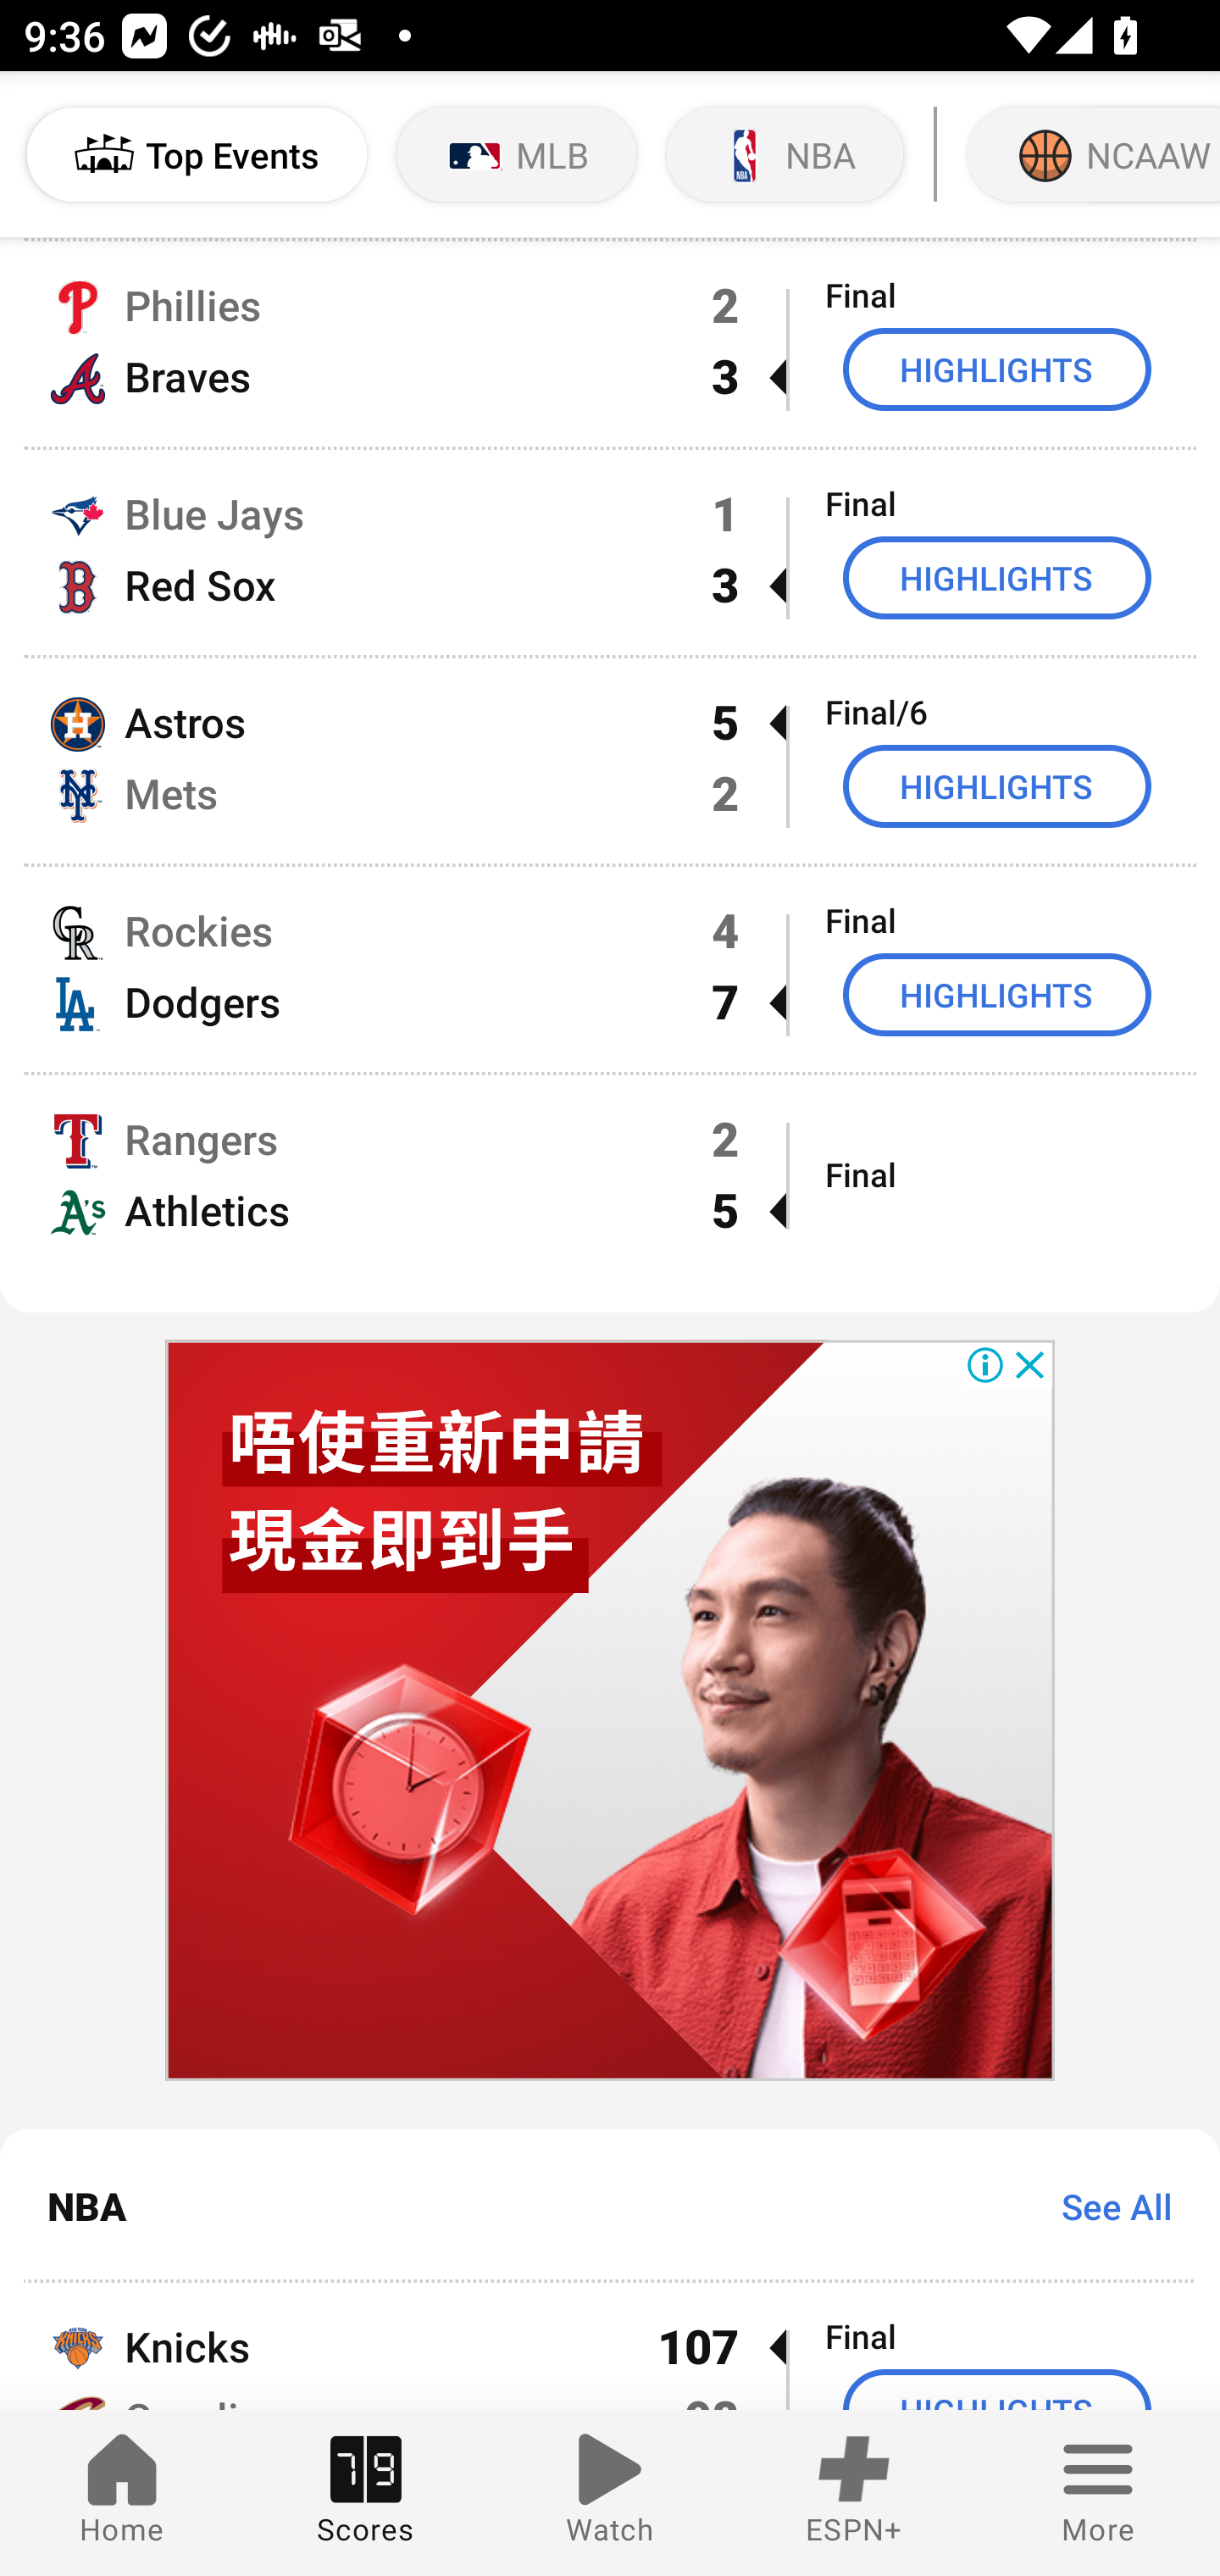 Image resolution: width=1220 pixels, height=2576 pixels. What do you see at coordinates (610, 2205) in the screenshot?
I see `NBA See All` at bounding box center [610, 2205].